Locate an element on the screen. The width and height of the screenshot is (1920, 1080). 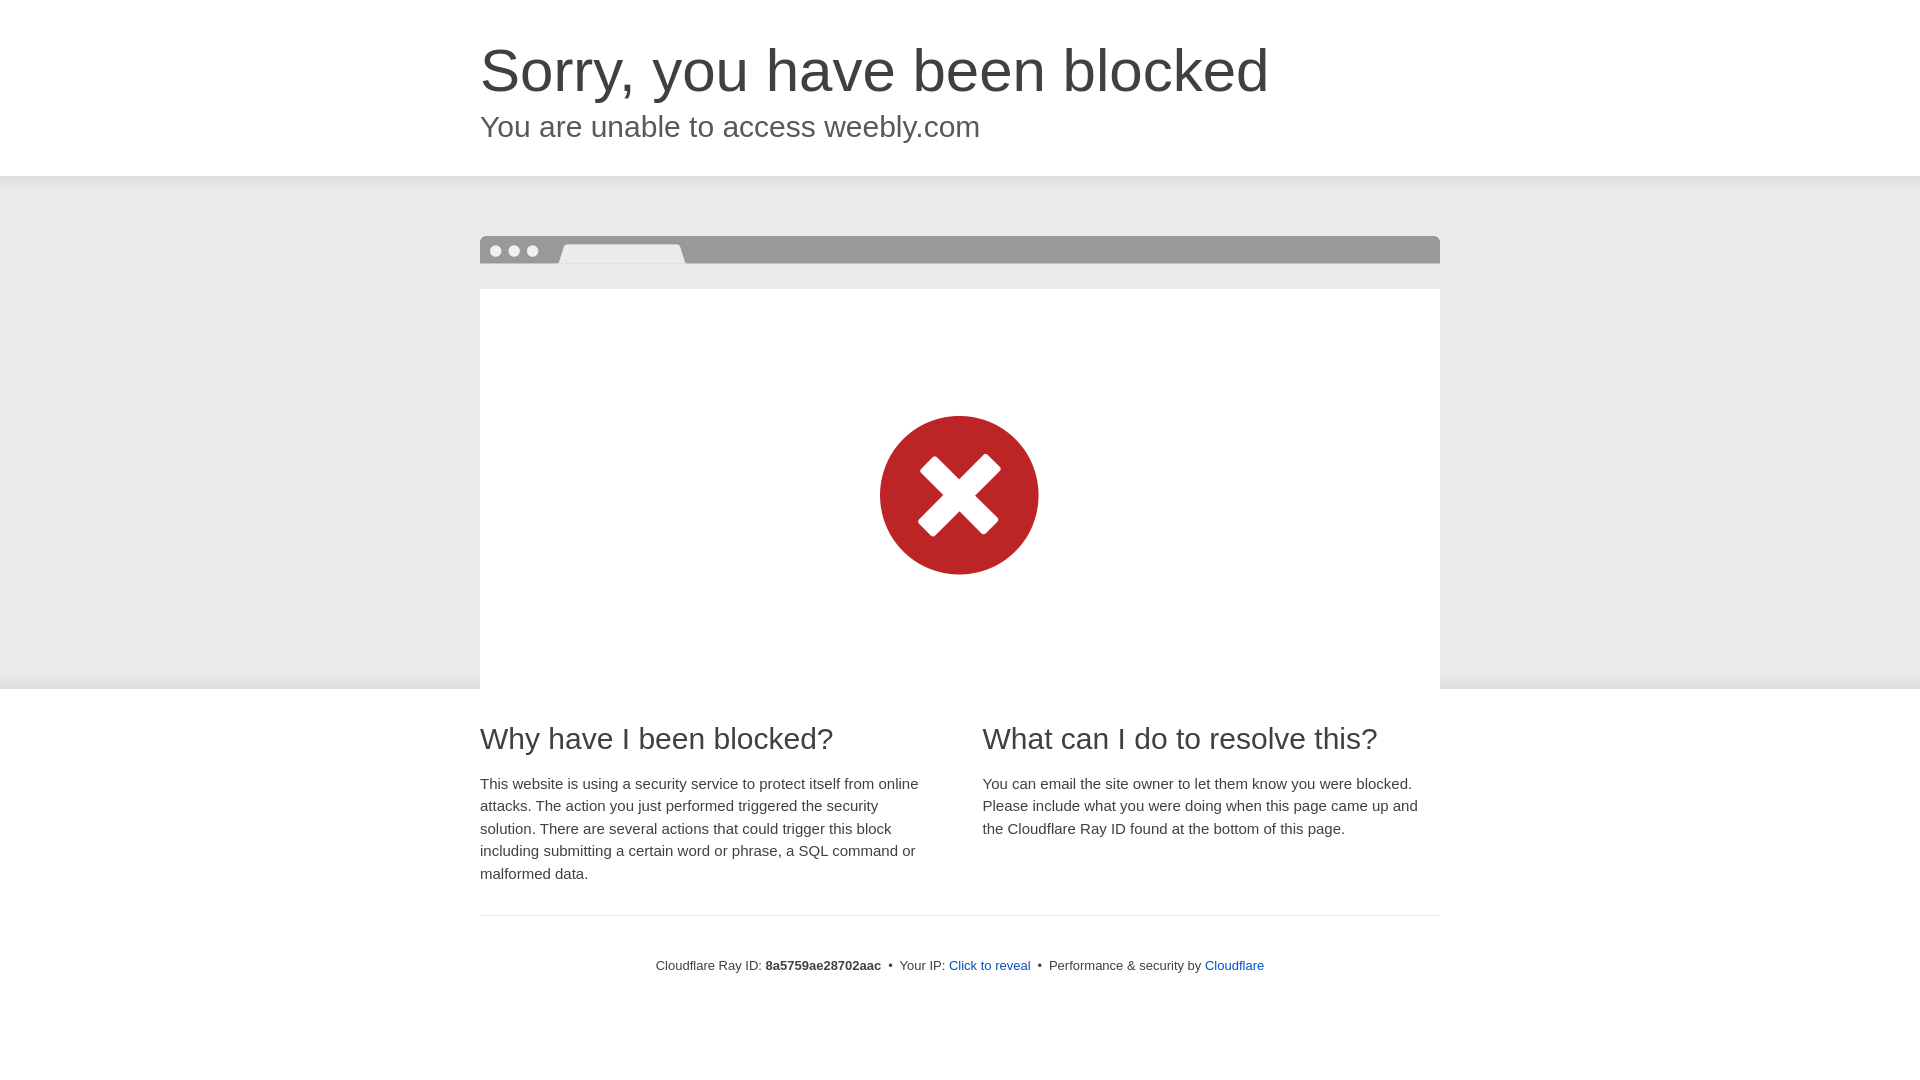
Cloudflare is located at coordinates (1234, 965).